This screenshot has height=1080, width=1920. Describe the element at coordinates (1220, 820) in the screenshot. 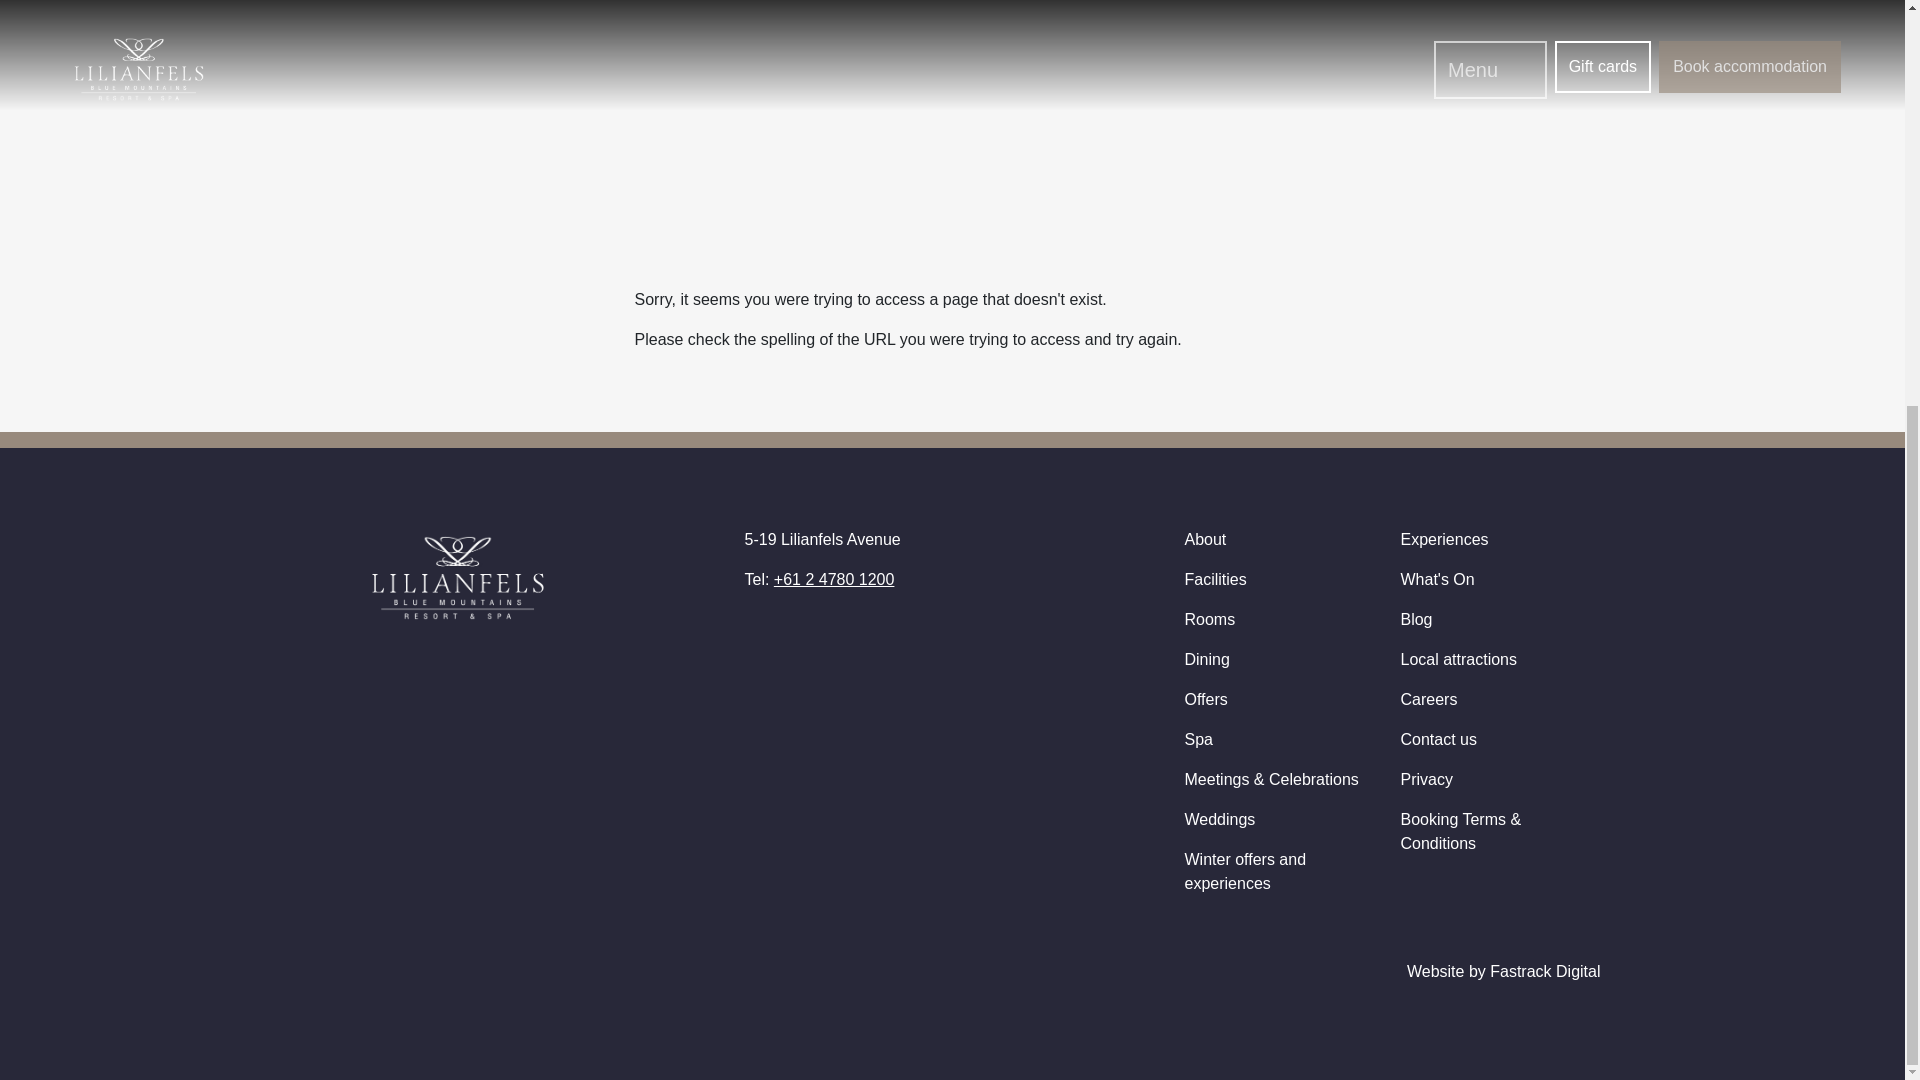

I see `Weddings` at that location.